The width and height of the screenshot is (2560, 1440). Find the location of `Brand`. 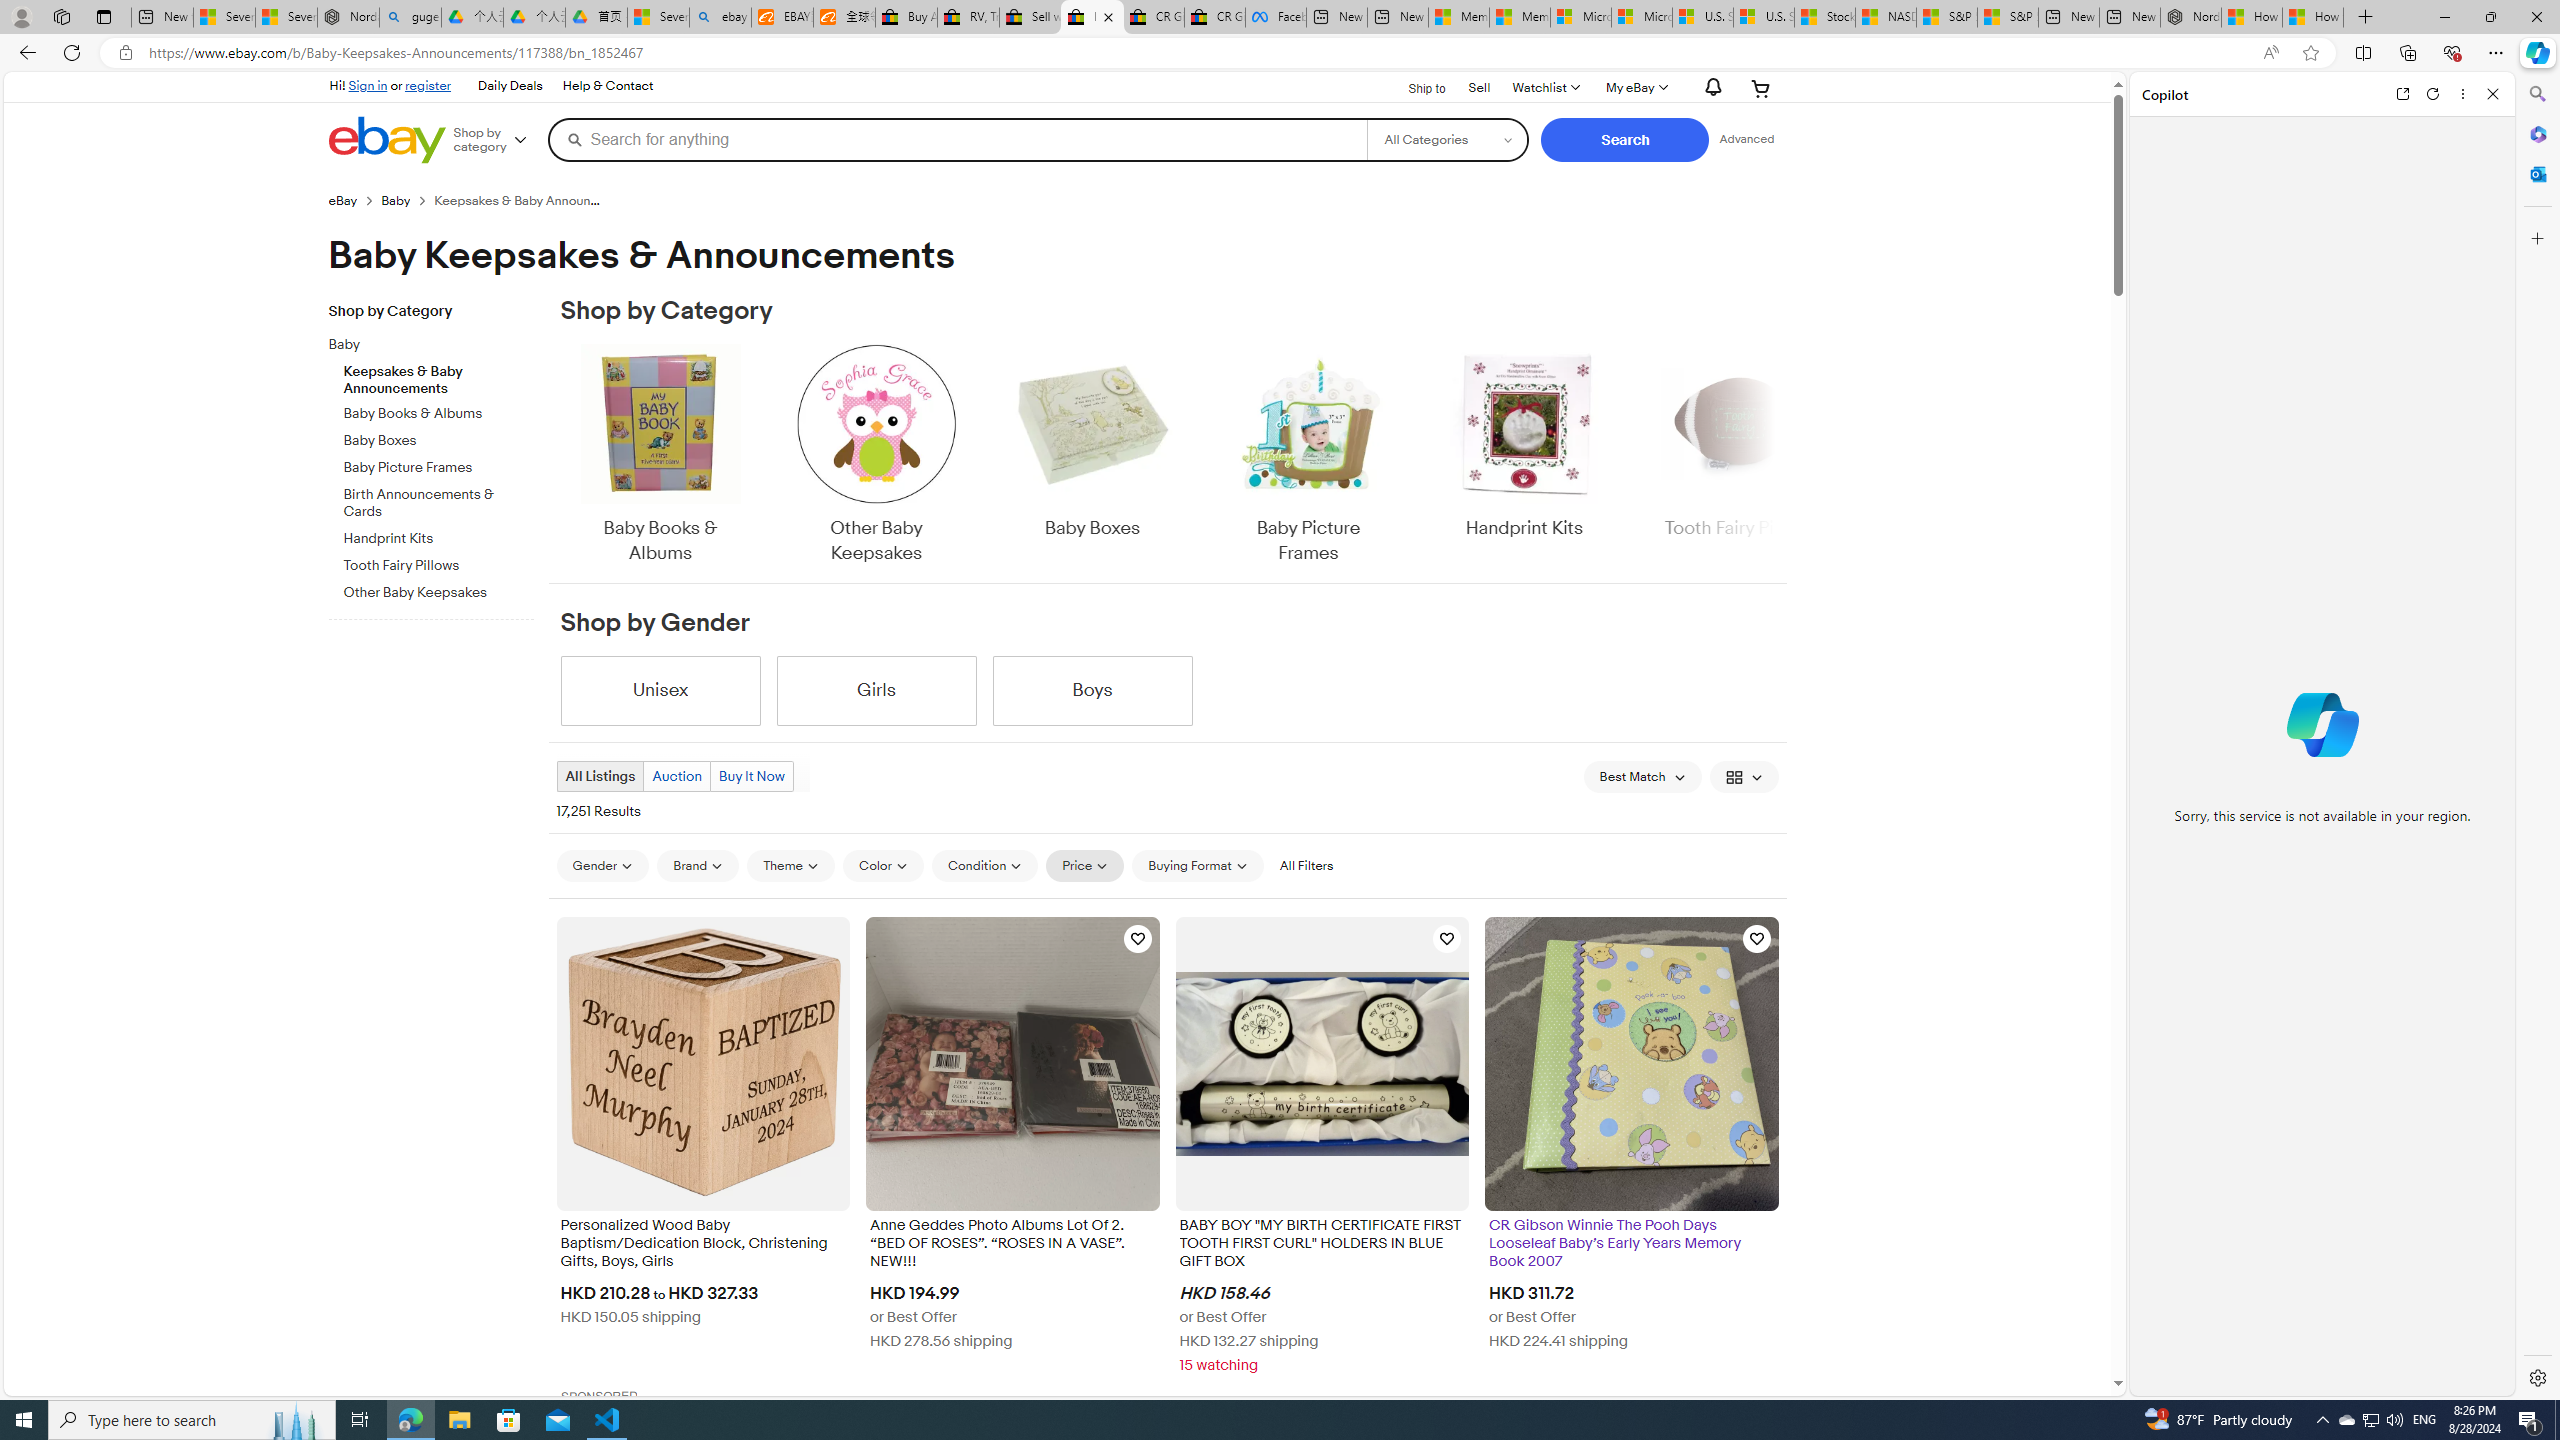

Brand is located at coordinates (698, 866).